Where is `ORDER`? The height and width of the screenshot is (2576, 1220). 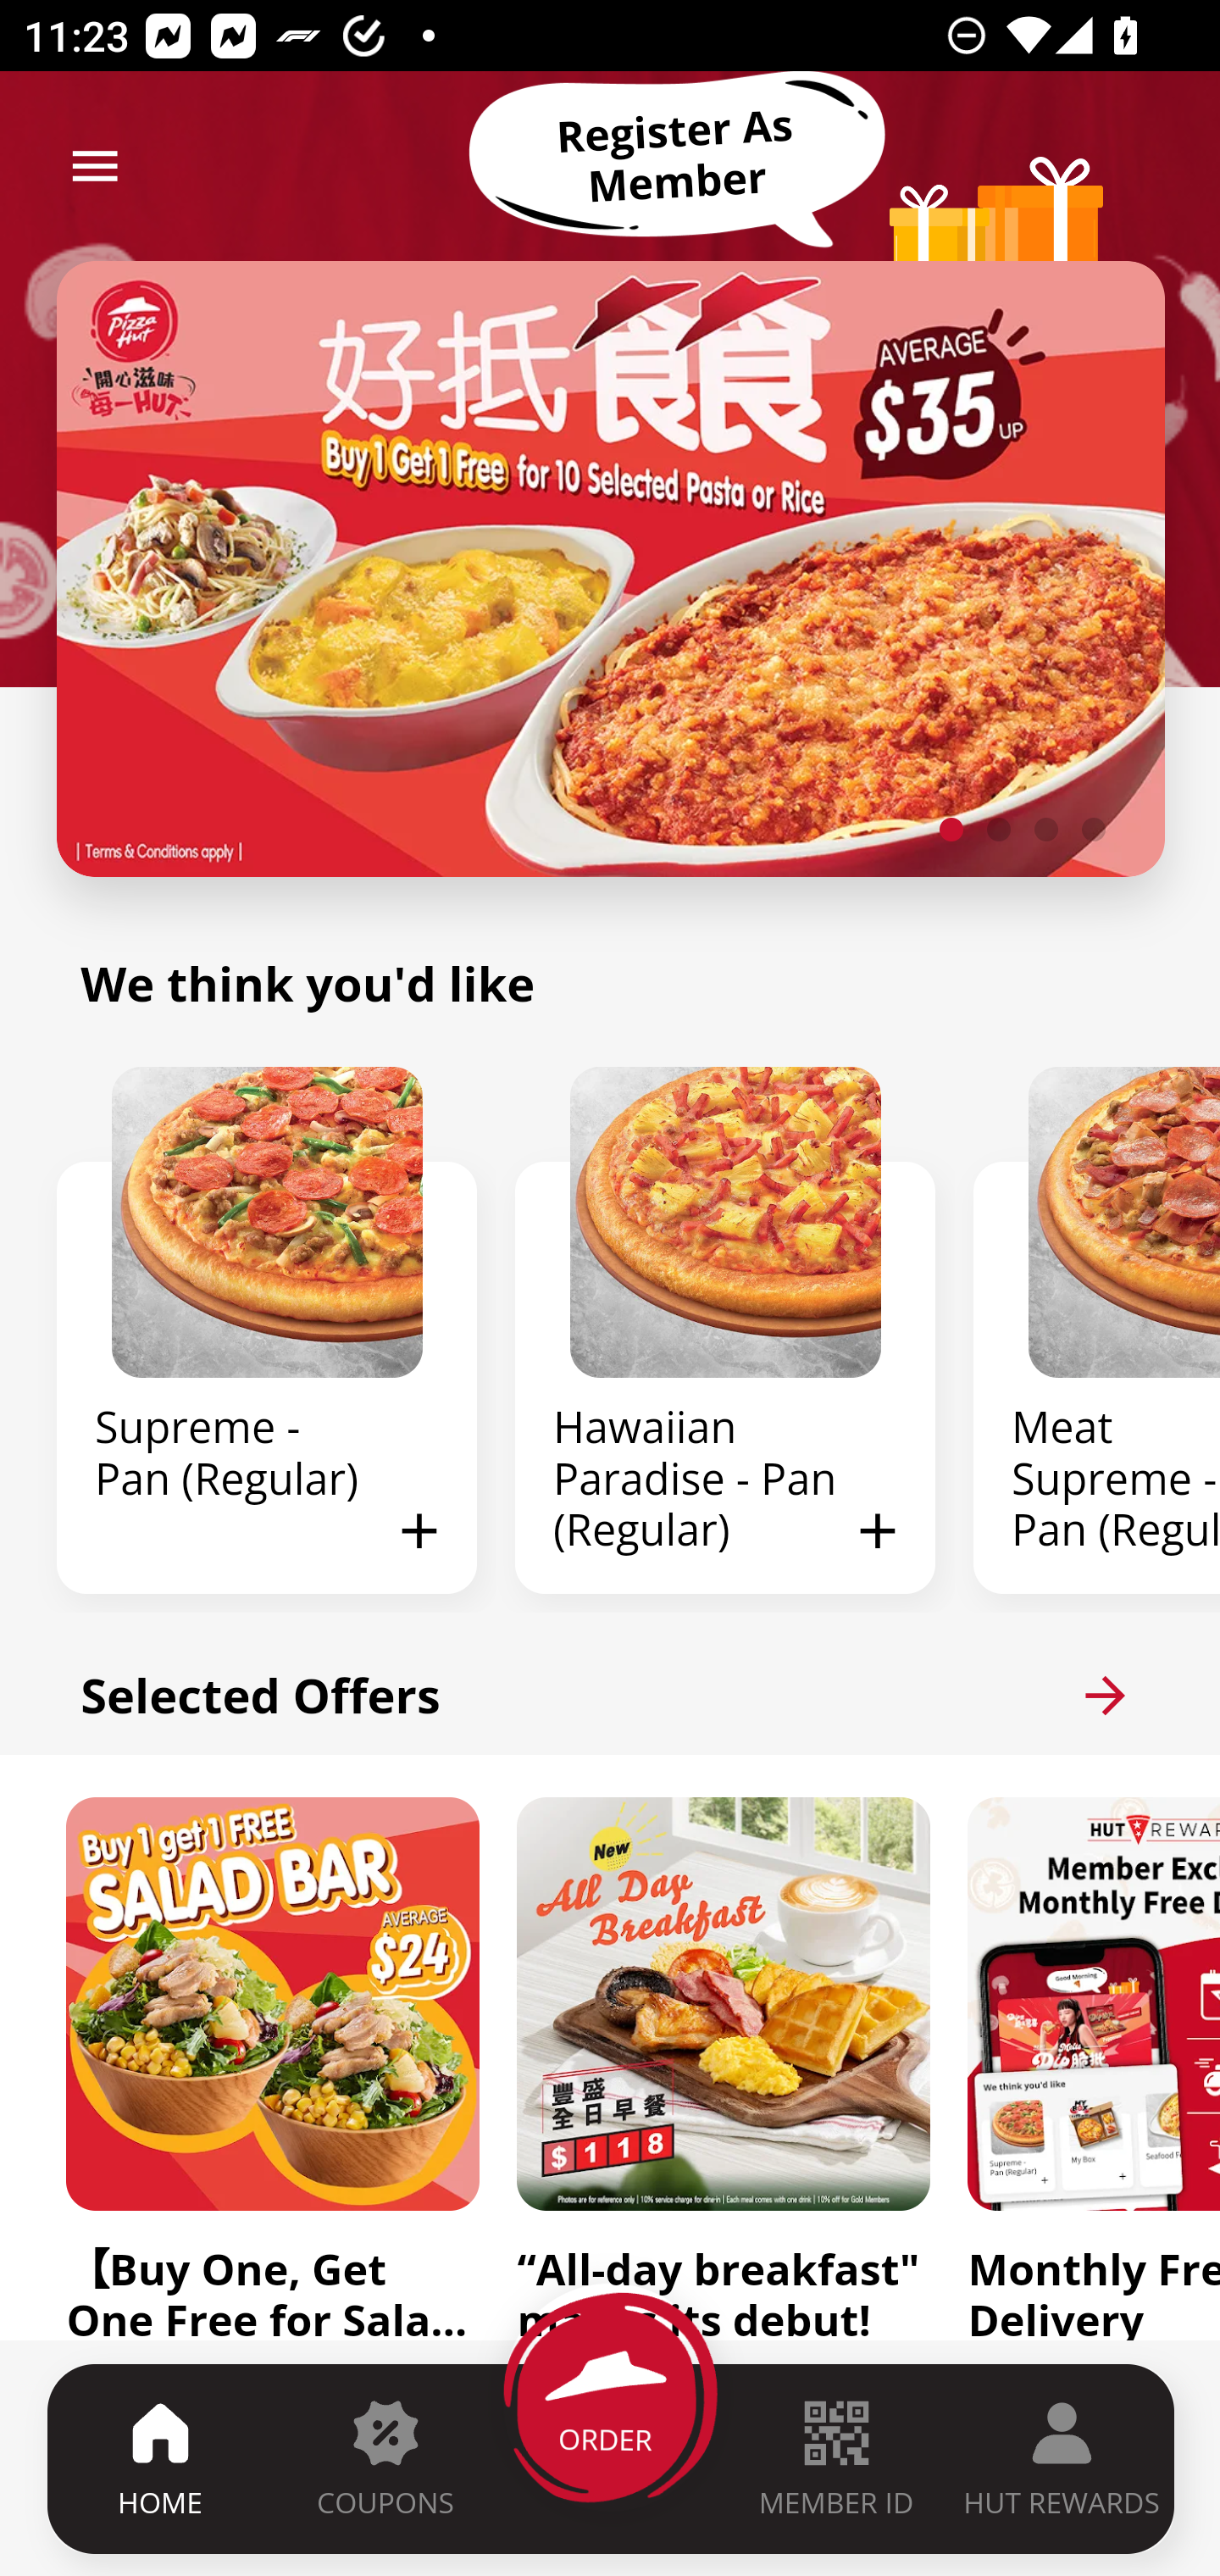
ORDER is located at coordinates (612, 2458).